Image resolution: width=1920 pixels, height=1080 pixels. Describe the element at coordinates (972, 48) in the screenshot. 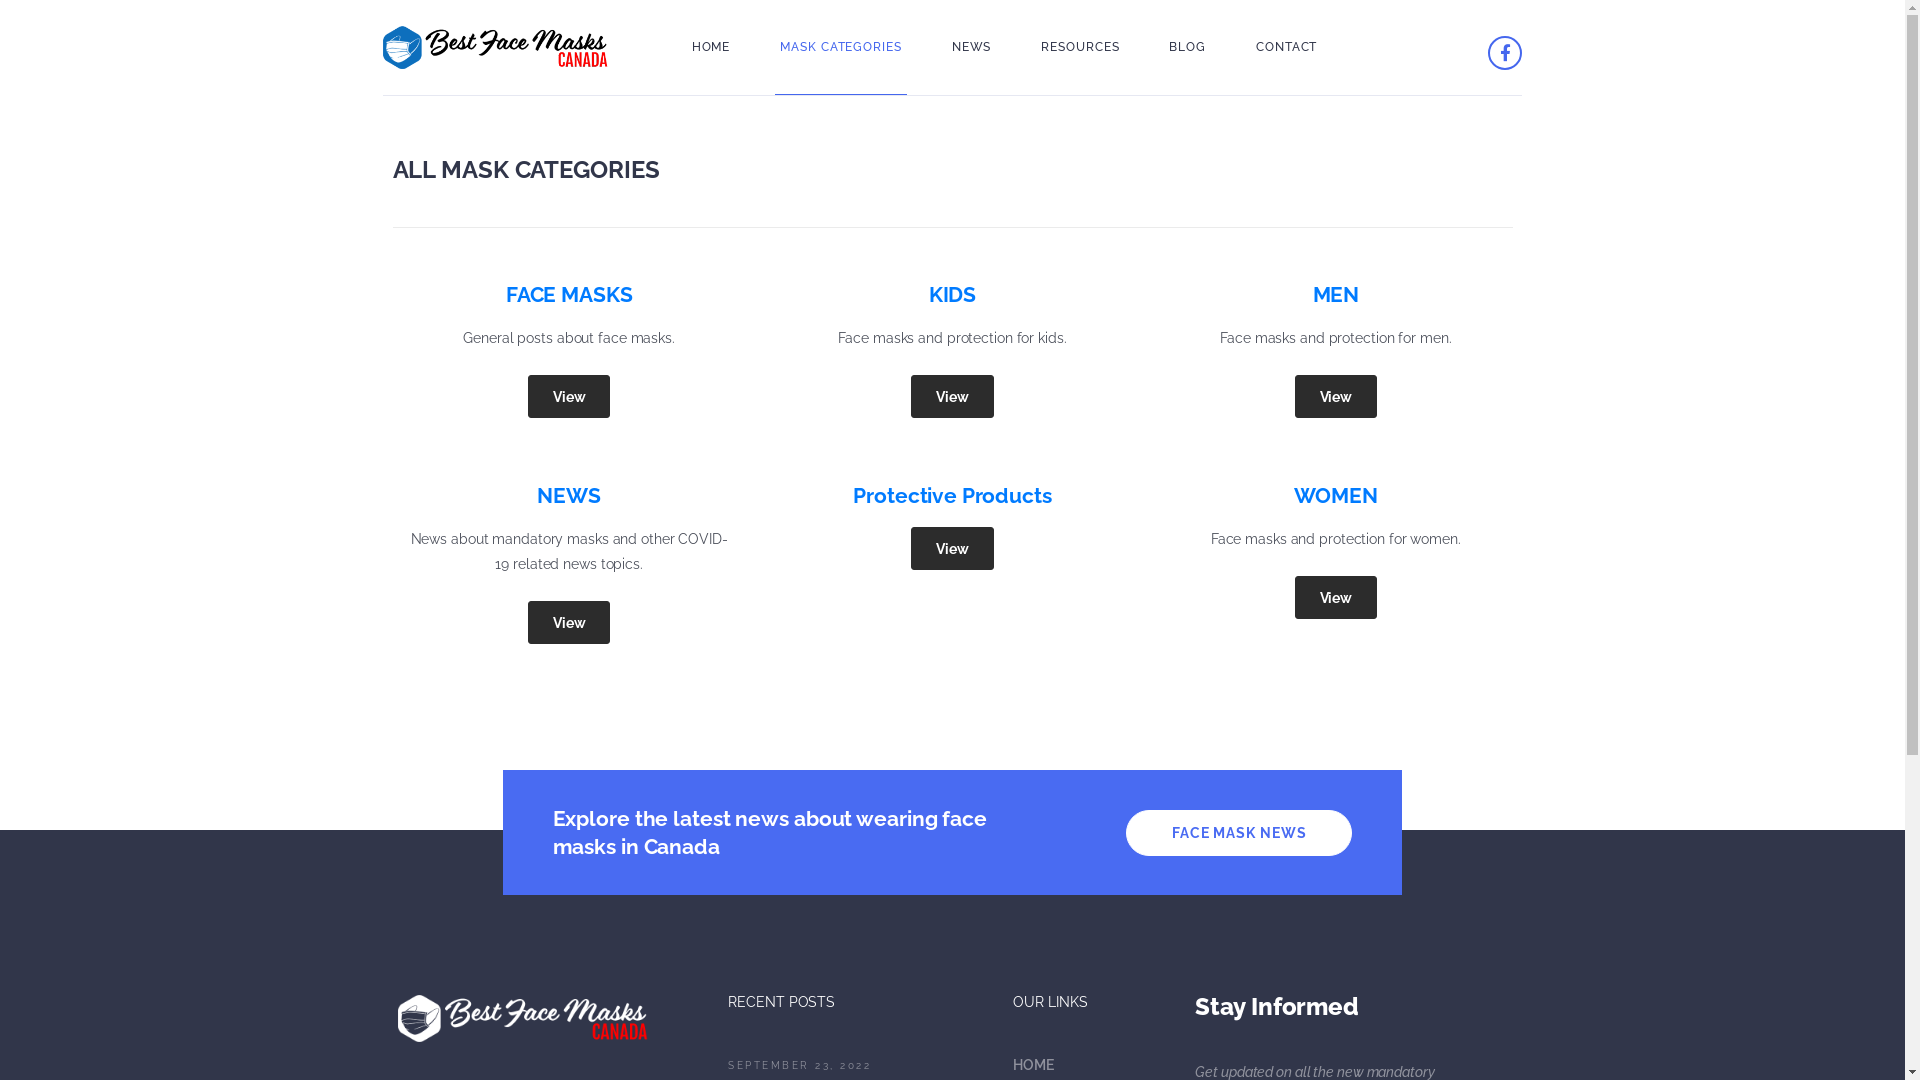

I see `NEWS` at that location.